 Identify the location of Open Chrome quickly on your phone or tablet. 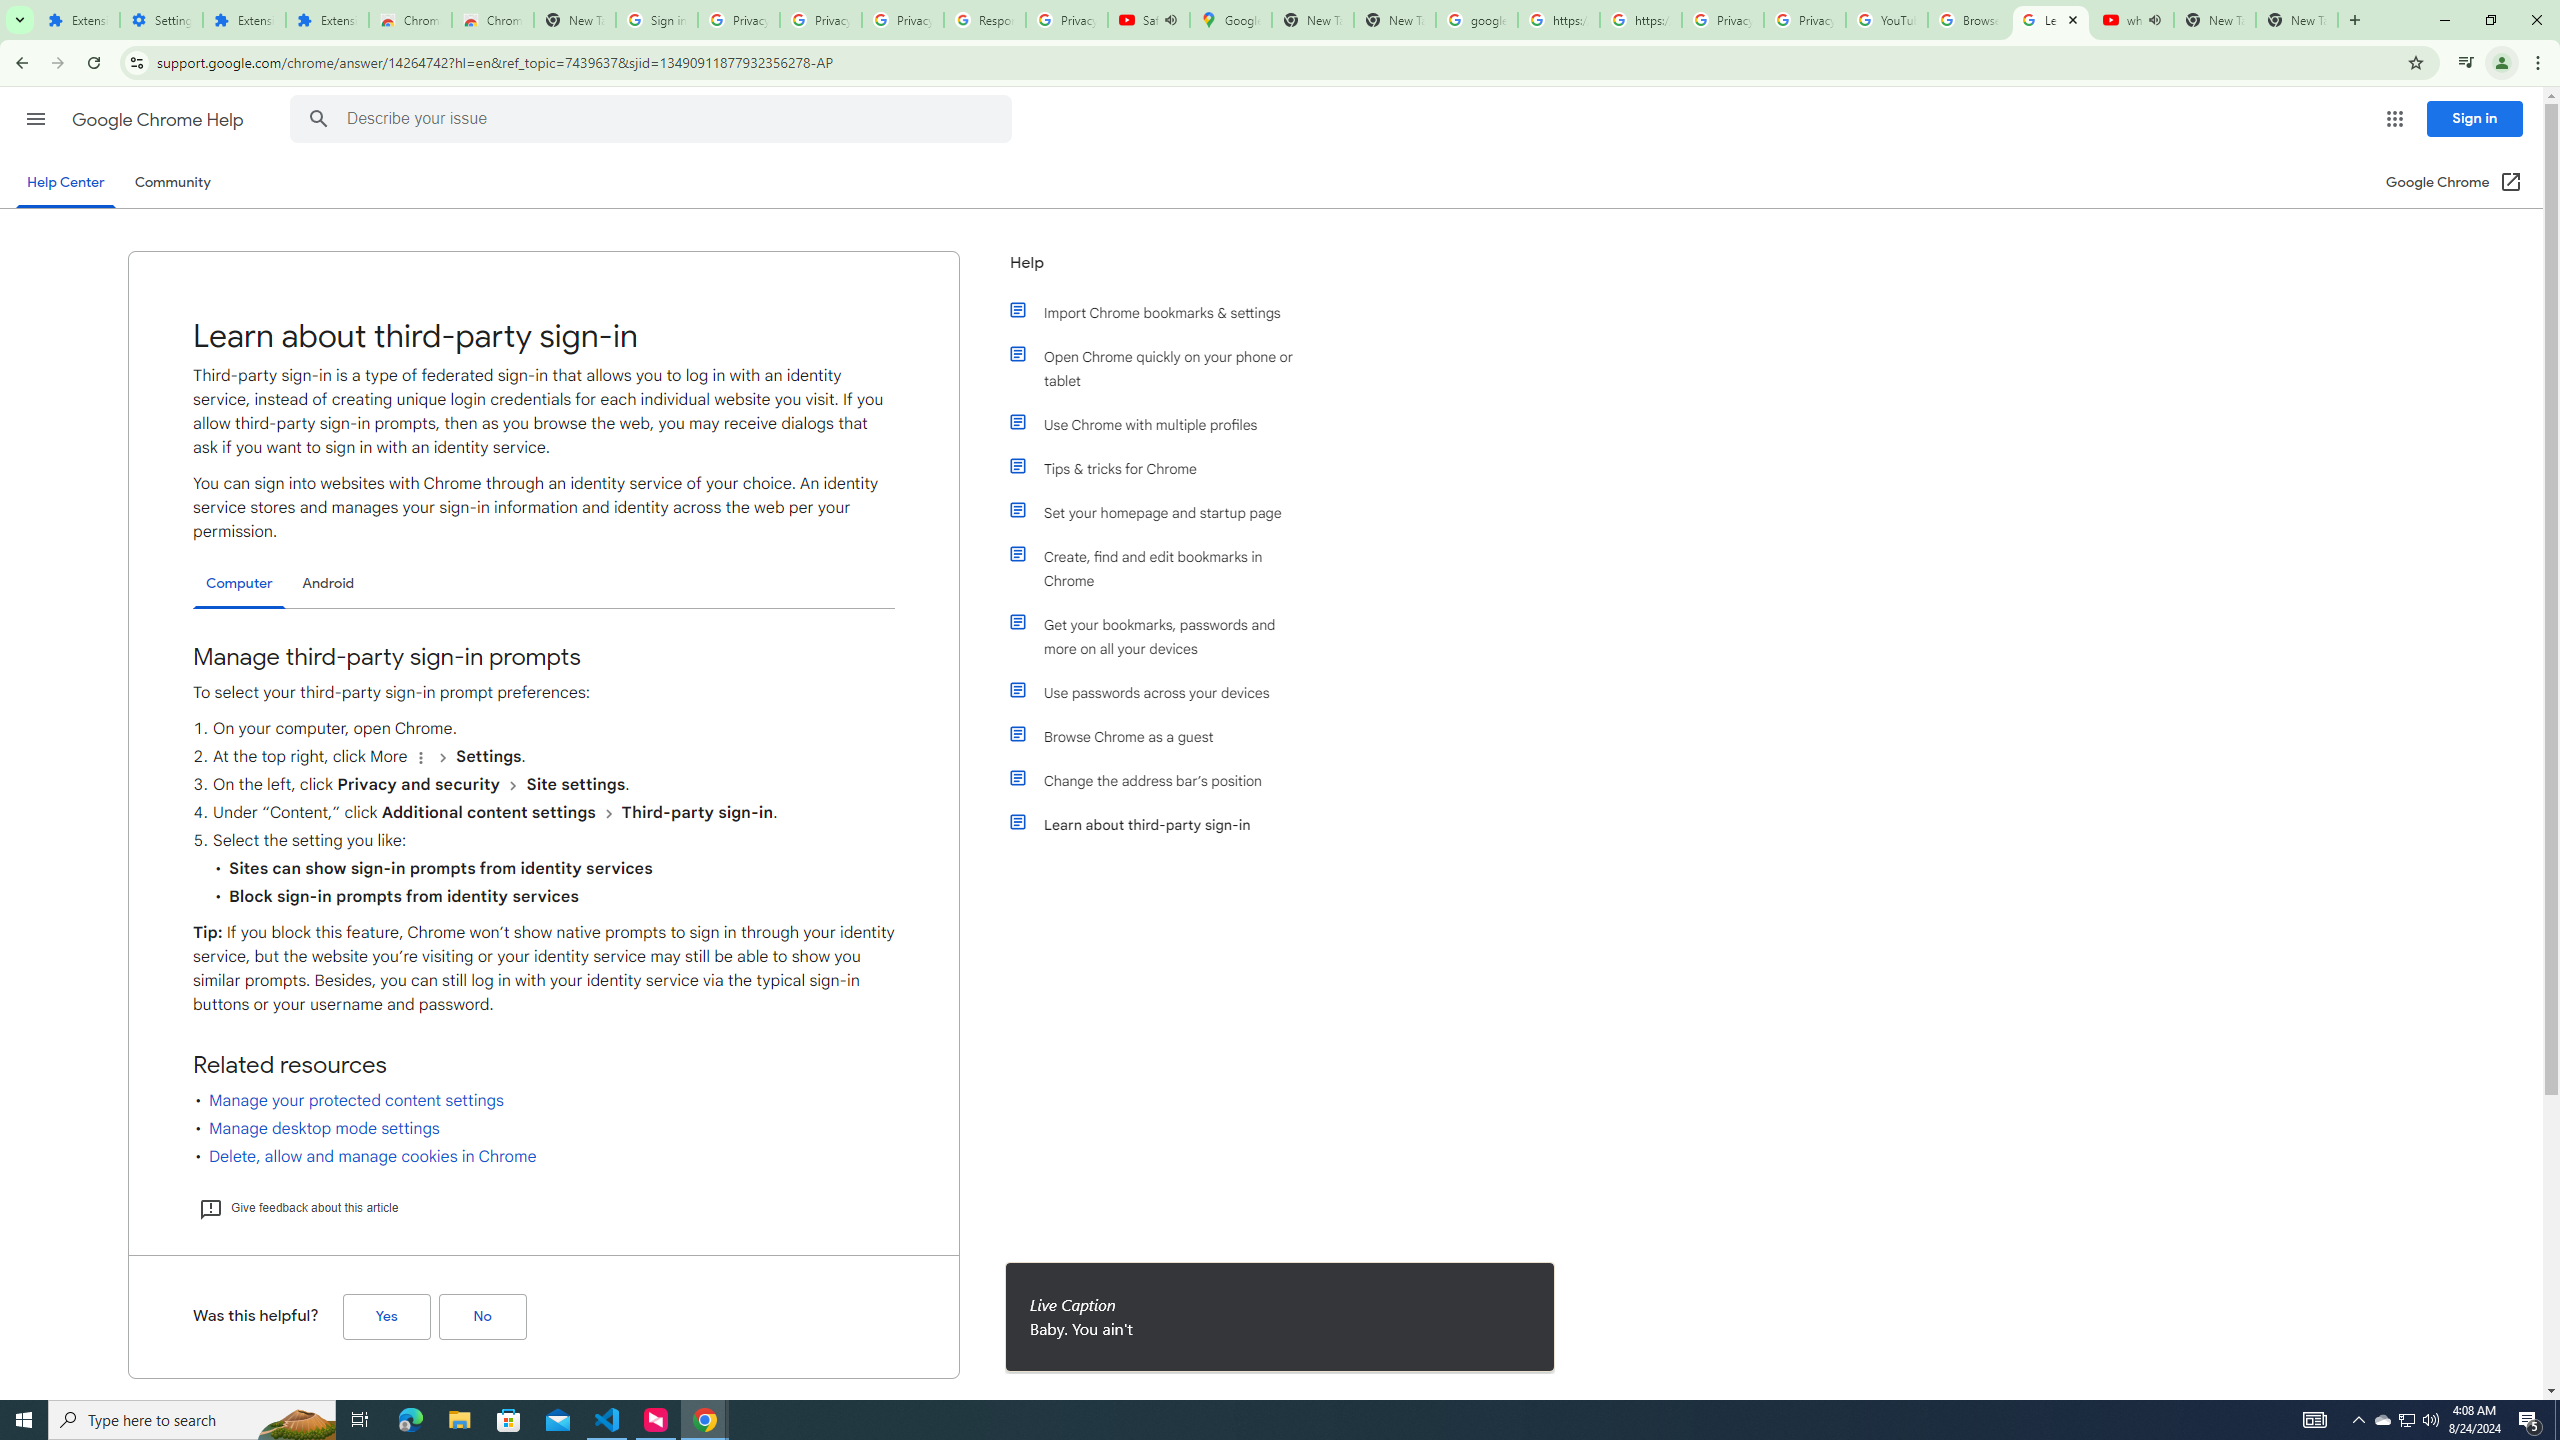
(1163, 369).